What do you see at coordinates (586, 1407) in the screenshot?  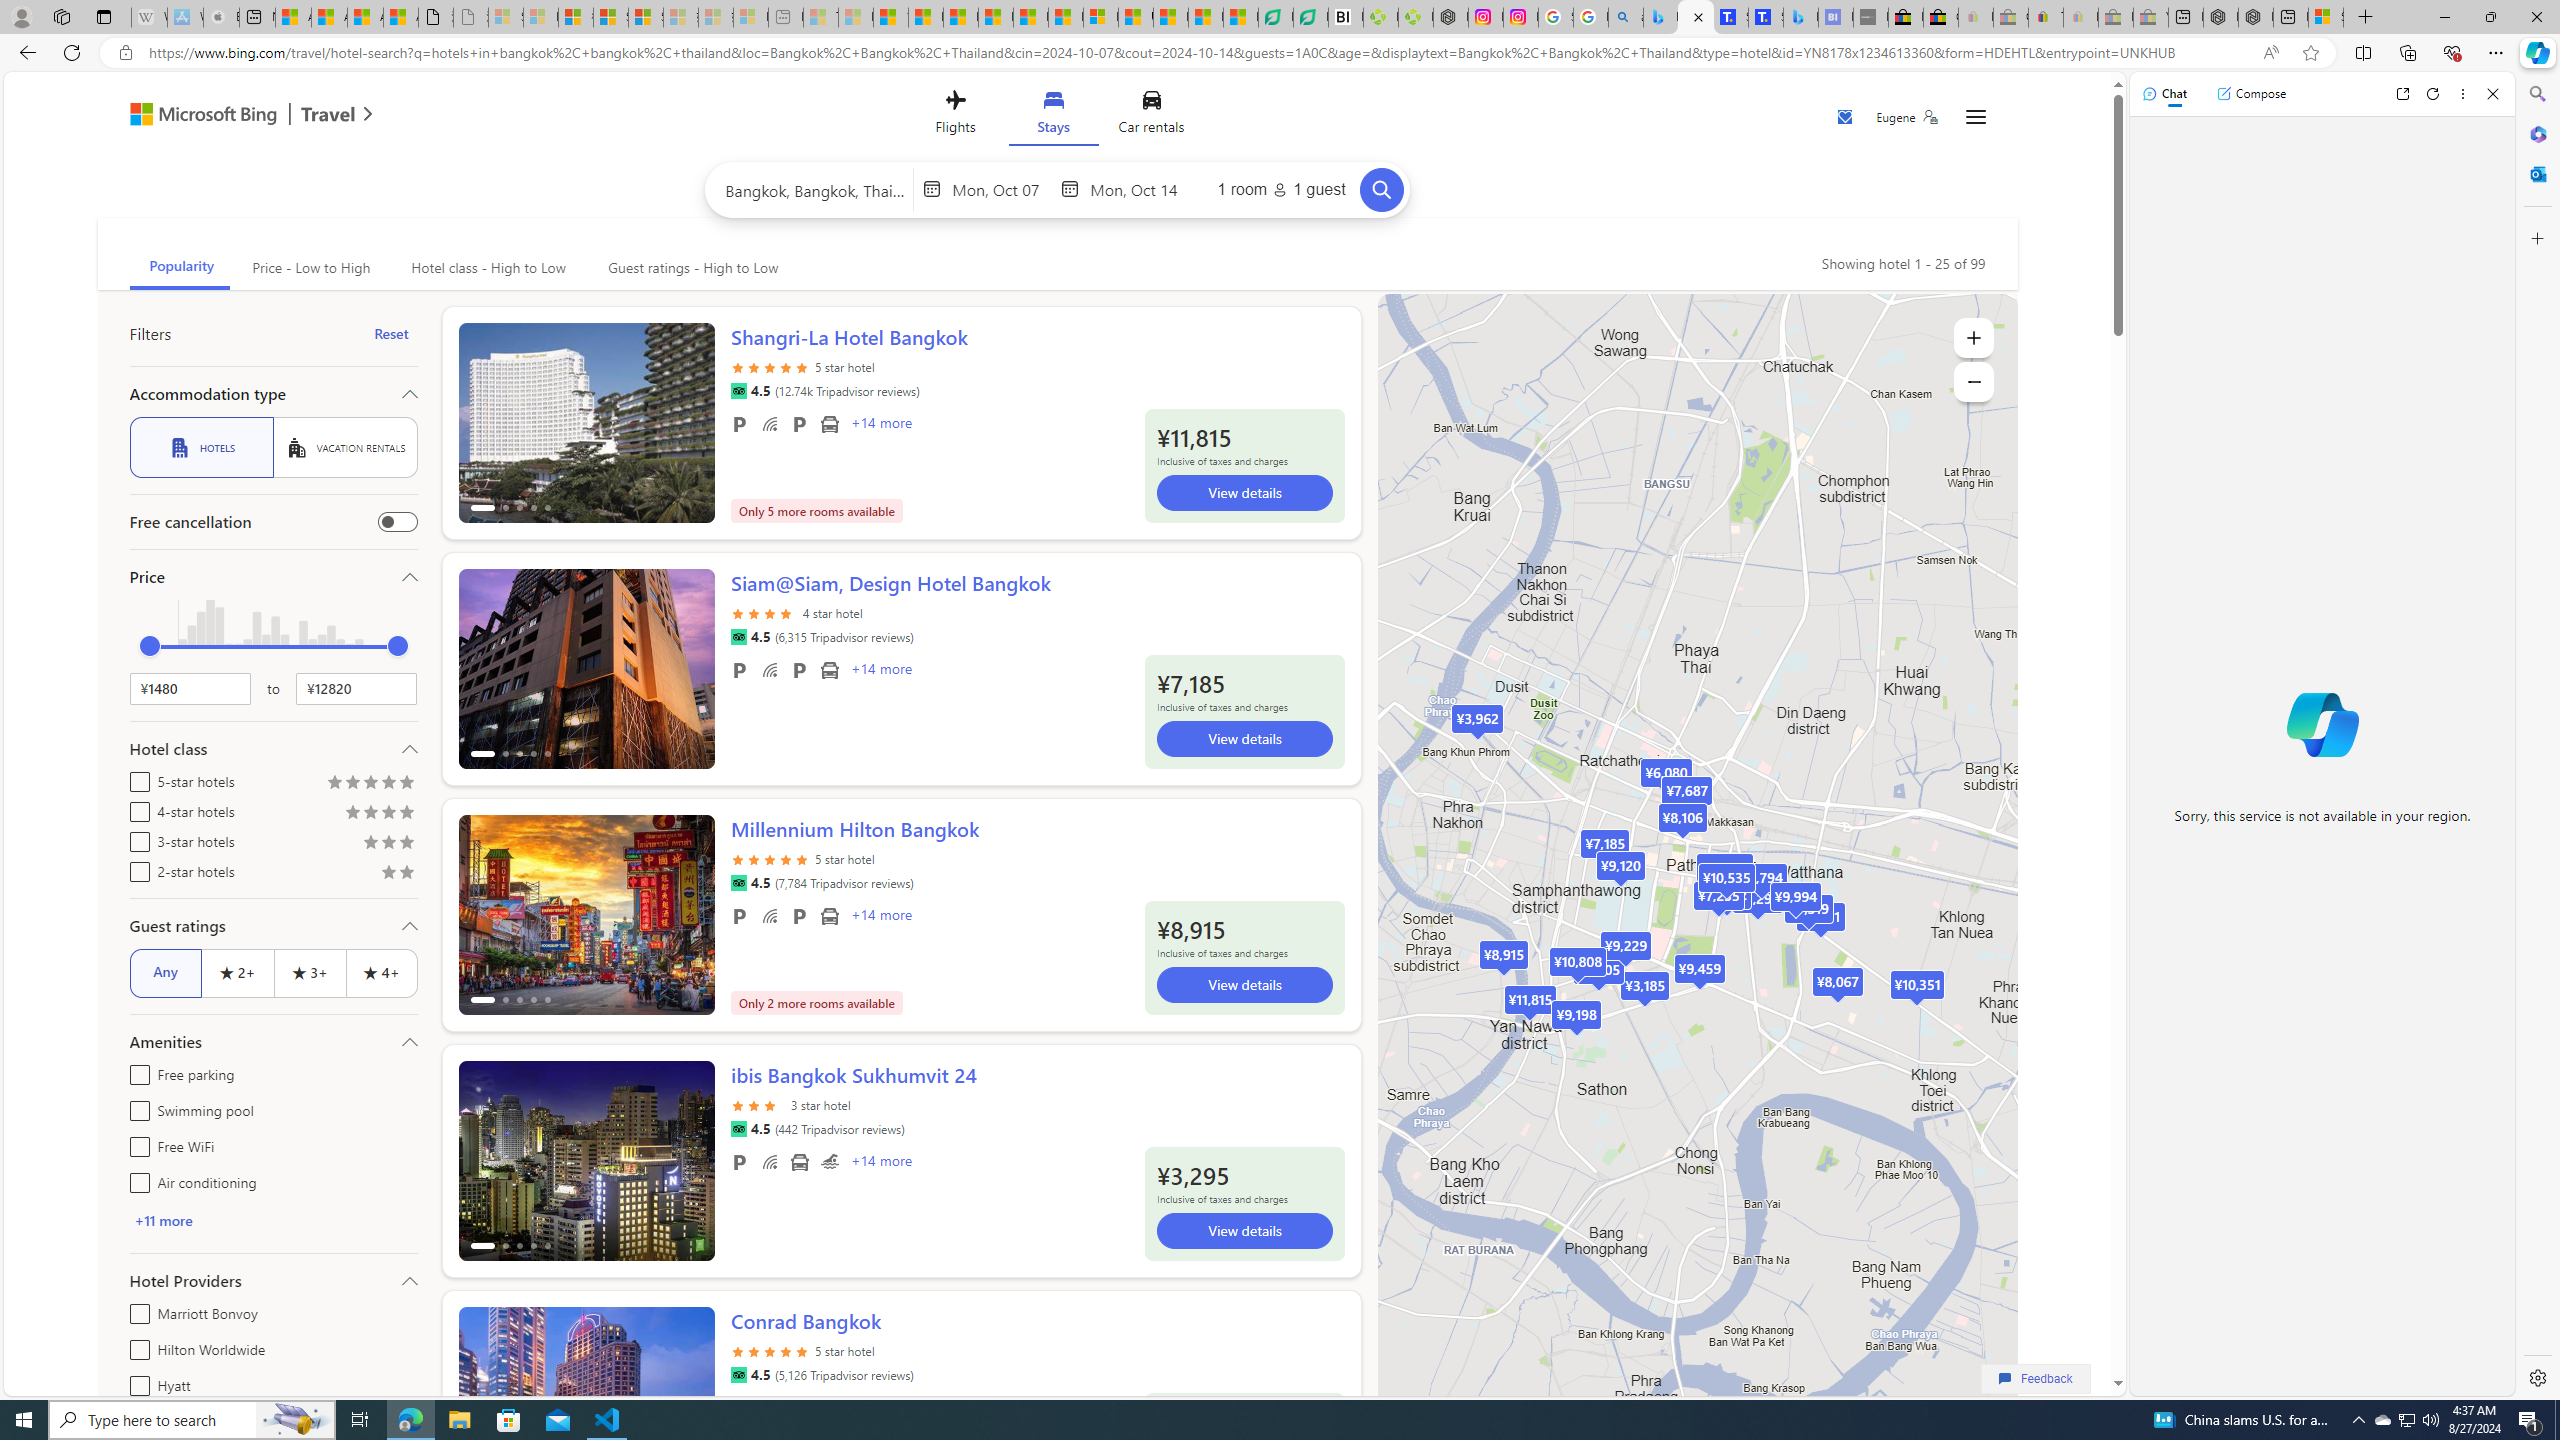 I see `Slide 1` at bounding box center [586, 1407].